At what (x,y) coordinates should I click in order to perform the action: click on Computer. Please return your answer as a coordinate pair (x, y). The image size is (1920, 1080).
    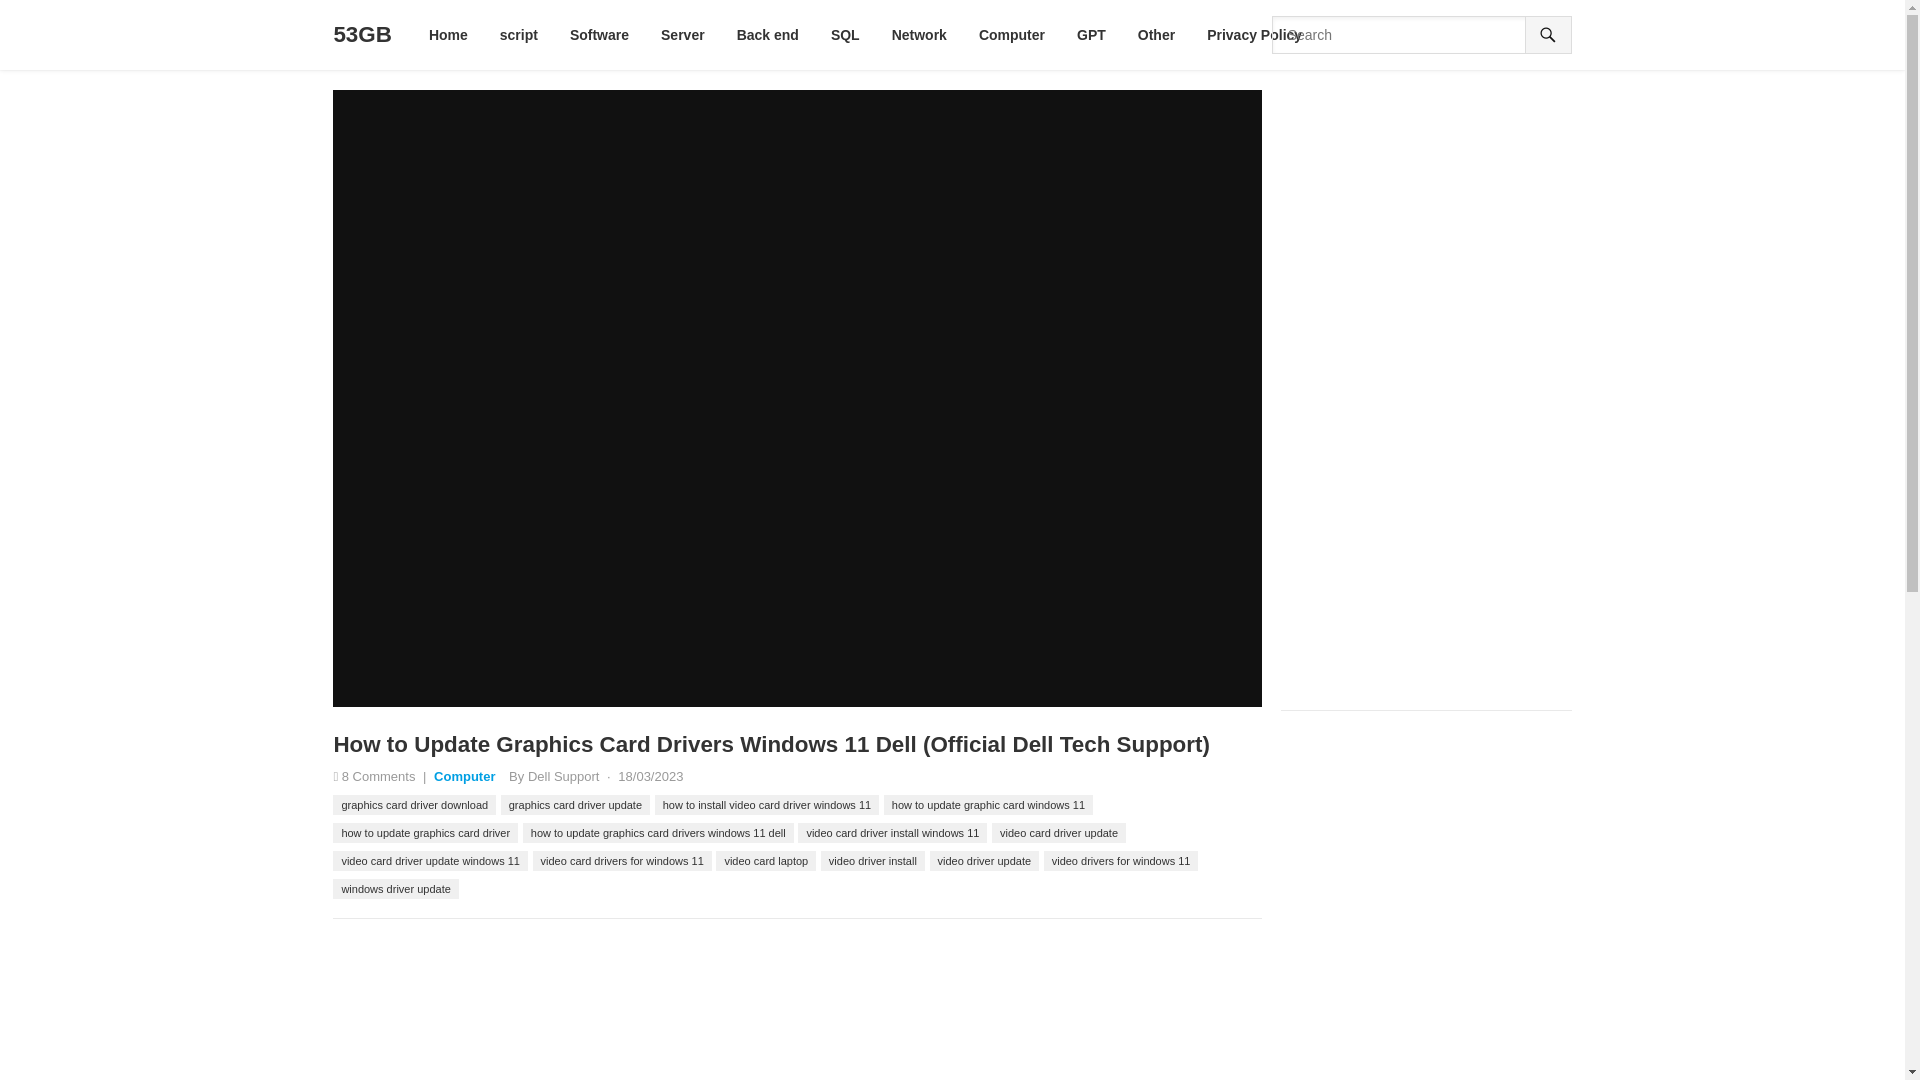
    Looking at the image, I should click on (1011, 35).